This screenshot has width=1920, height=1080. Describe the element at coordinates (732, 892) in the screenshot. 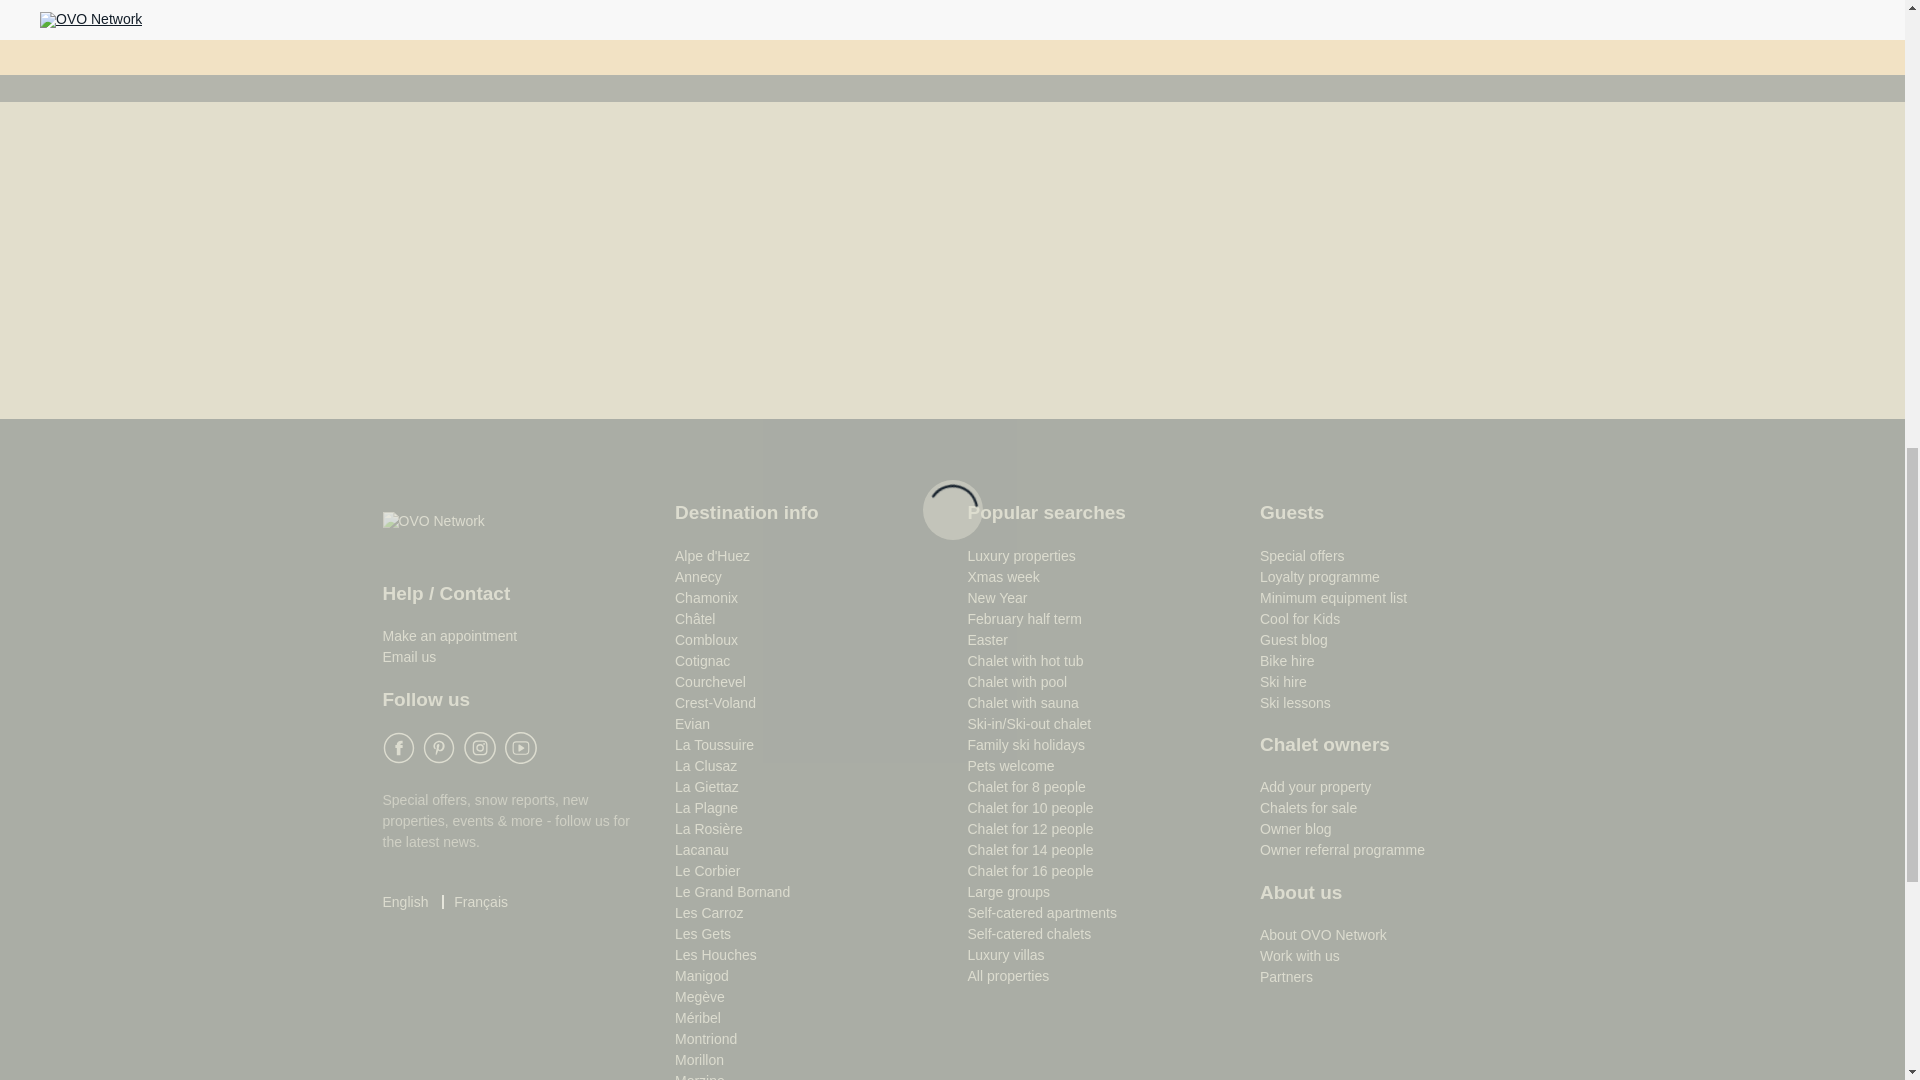

I see `Le Grand Bornand` at that location.